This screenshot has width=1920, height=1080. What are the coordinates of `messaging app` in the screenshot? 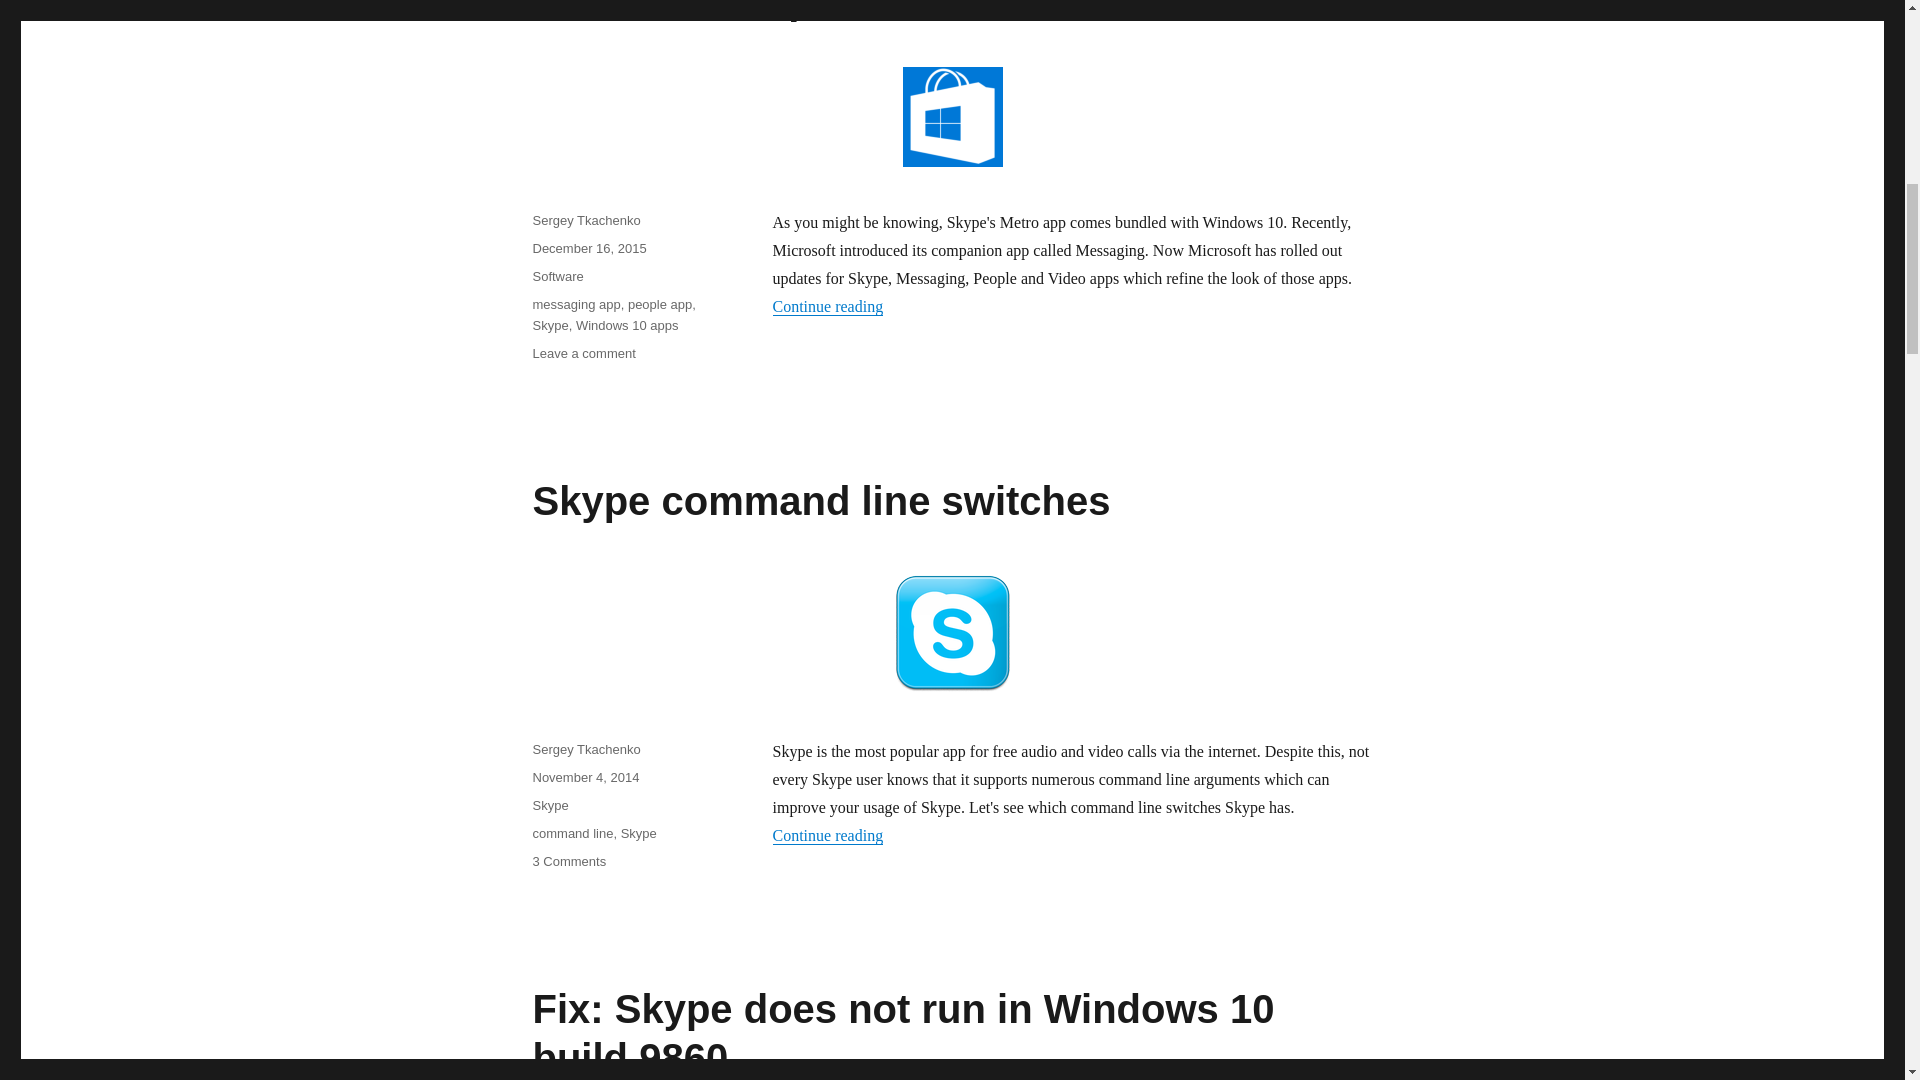 It's located at (550, 806).